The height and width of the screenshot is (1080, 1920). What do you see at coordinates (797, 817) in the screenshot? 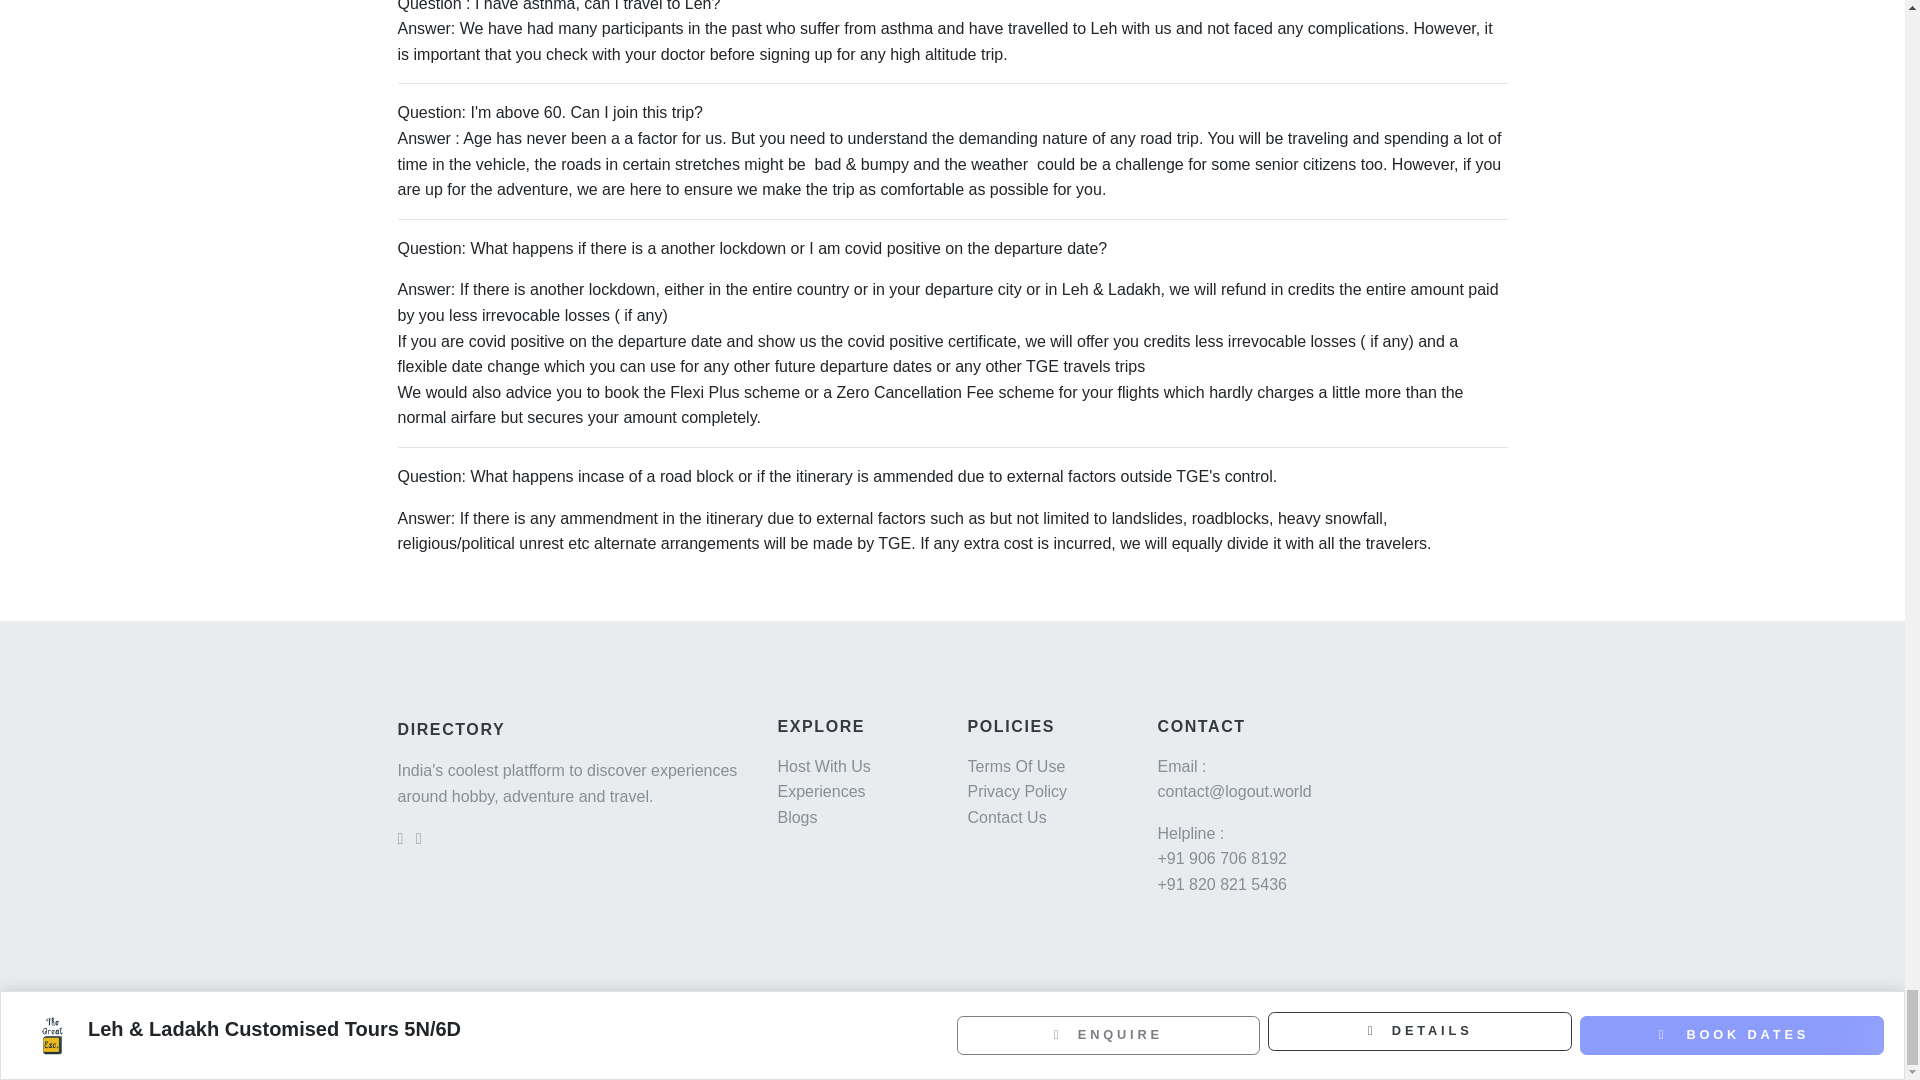
I see `Blogs` at bounding box center [797, 817].